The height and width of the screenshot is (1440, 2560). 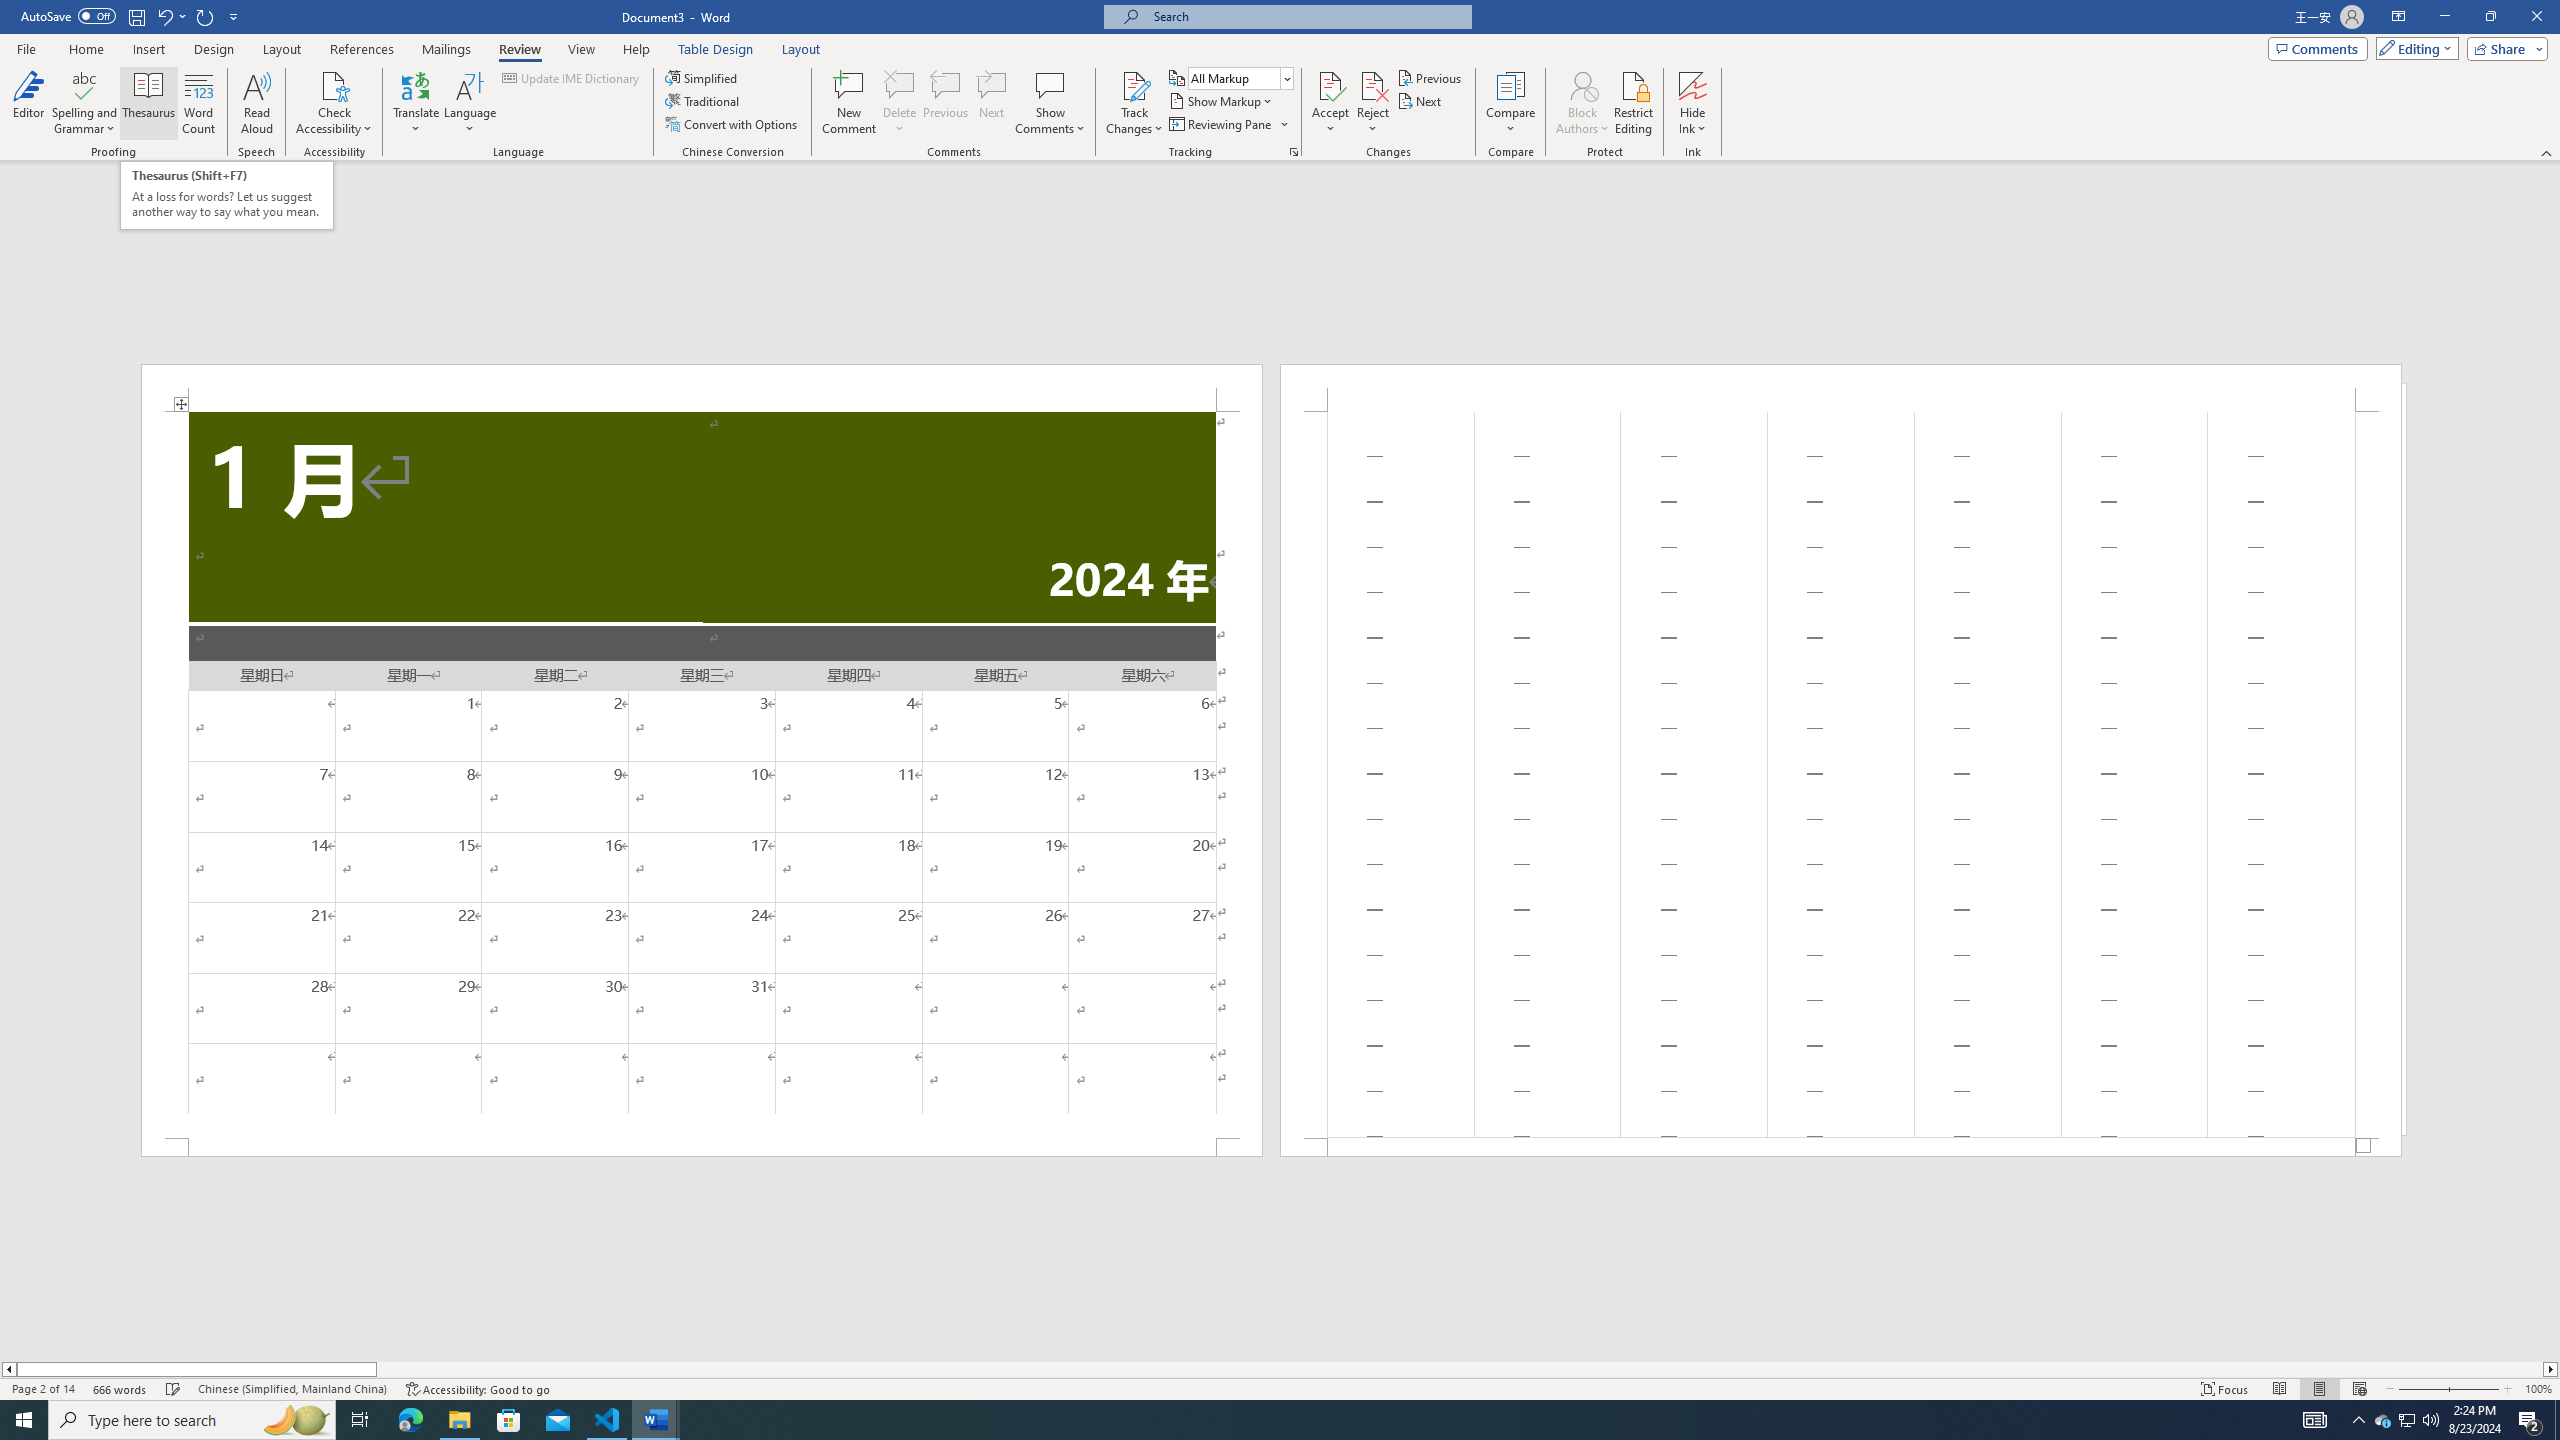 I want to click on Delete, so click(x=900, y=85).